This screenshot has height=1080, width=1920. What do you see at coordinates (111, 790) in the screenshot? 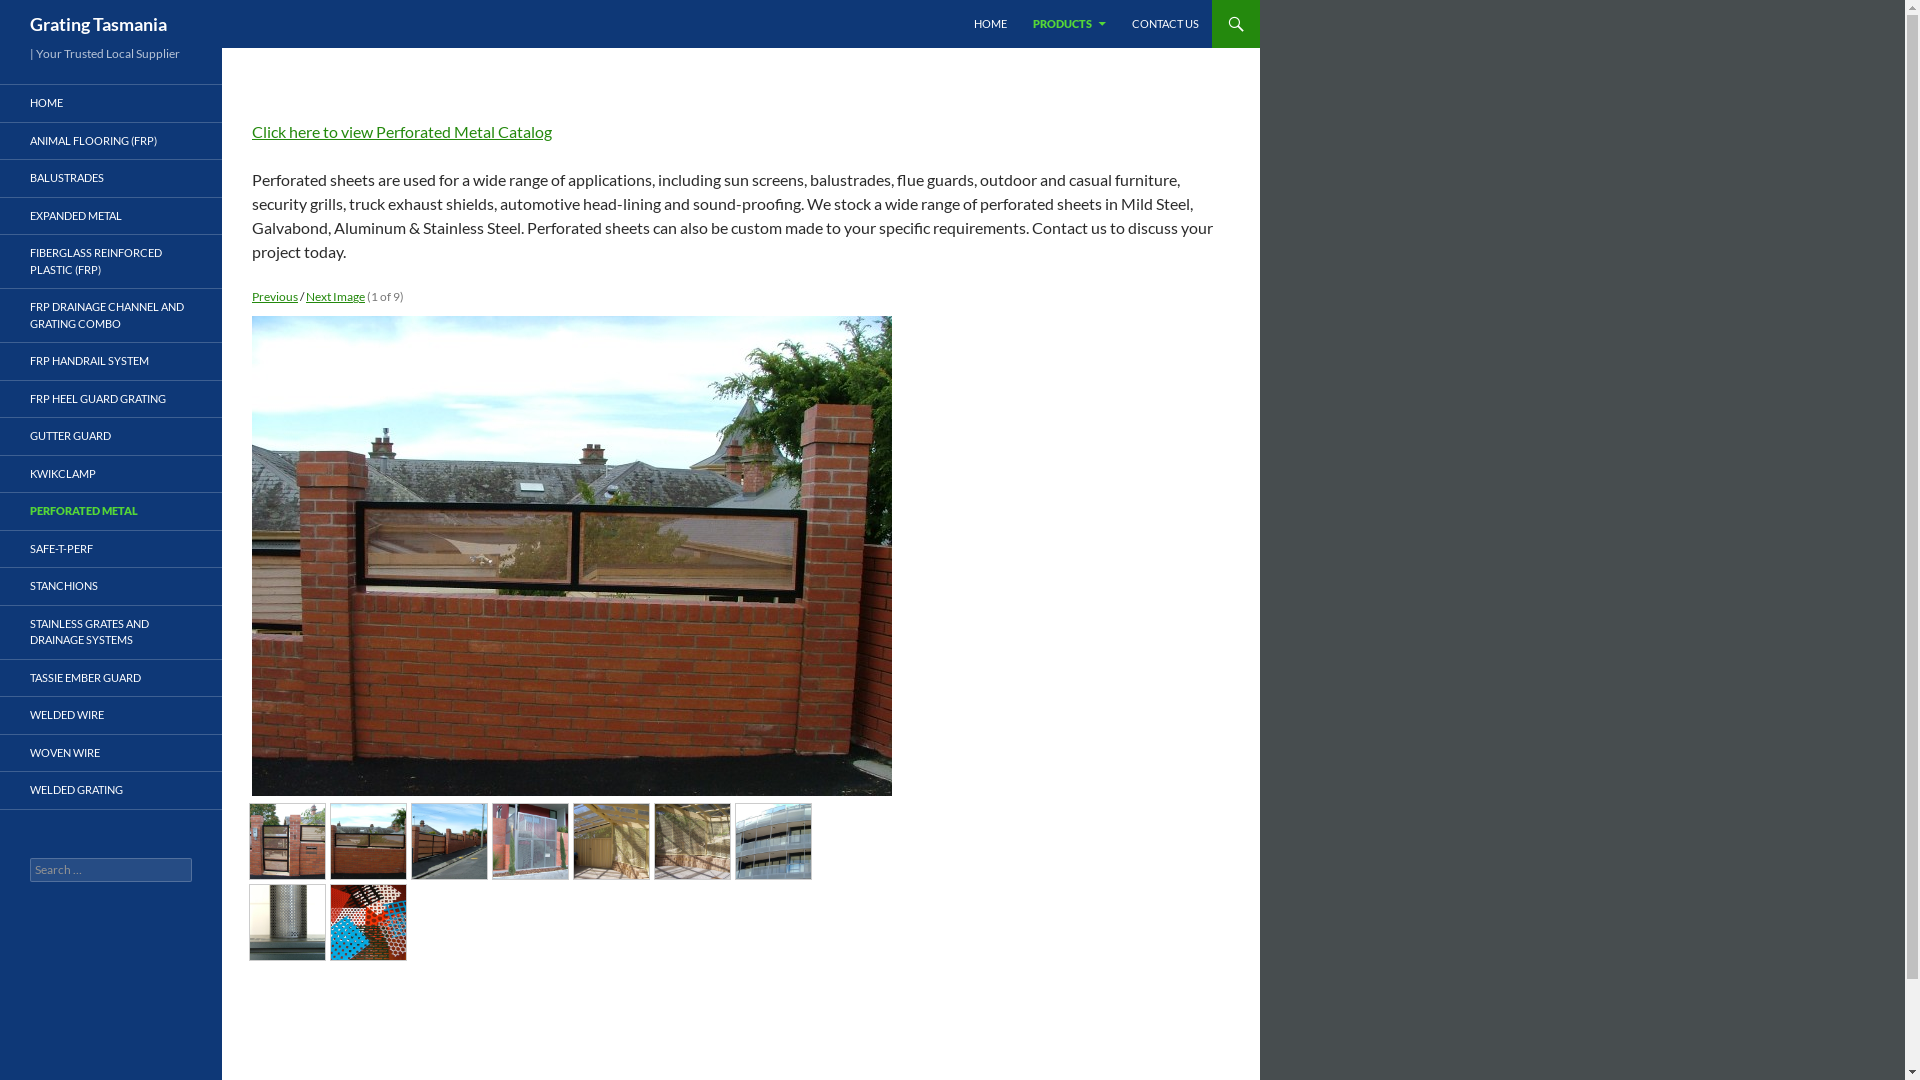
I see `WELDED GRATING` at bounding box center [111, 790].